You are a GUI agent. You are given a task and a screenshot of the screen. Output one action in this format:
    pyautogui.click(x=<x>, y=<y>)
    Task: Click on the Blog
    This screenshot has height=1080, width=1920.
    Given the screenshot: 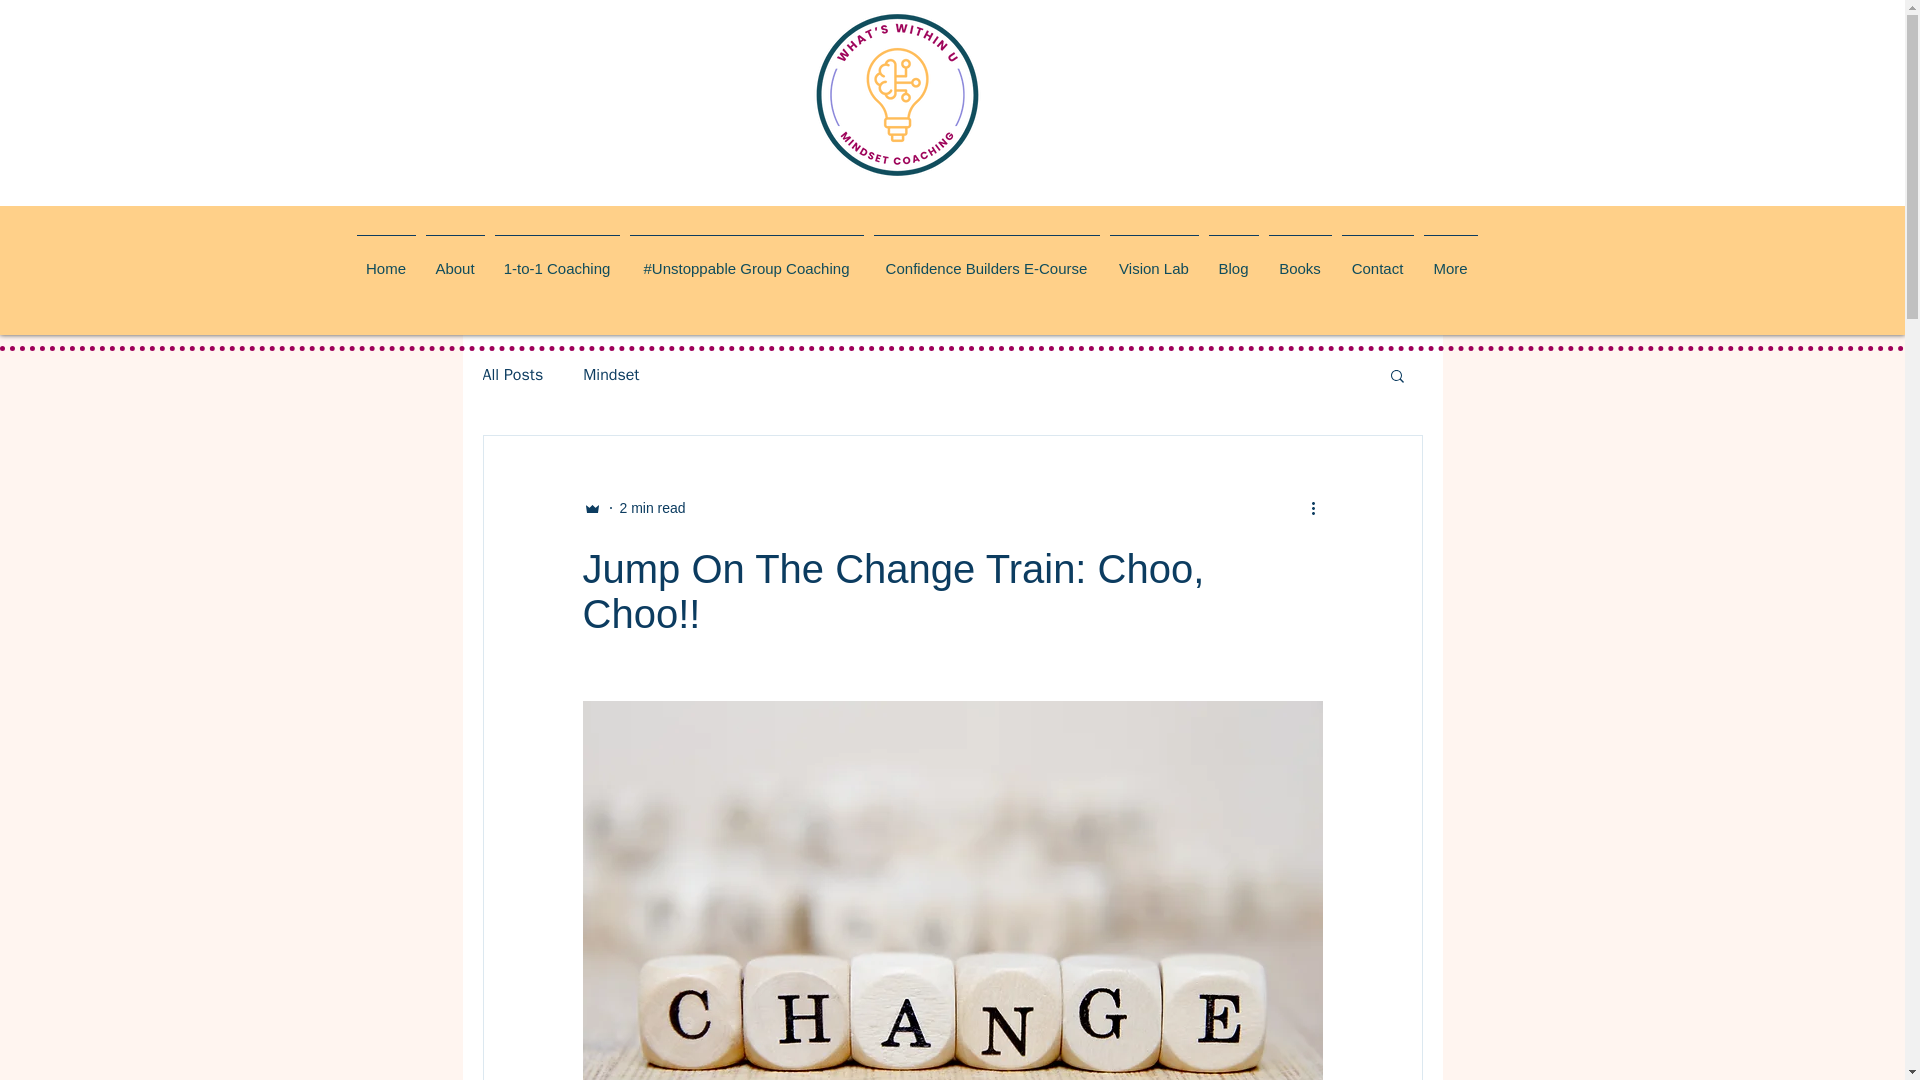 What is the action you would take?
    pyautogui.click(x=1233, y=260)
    